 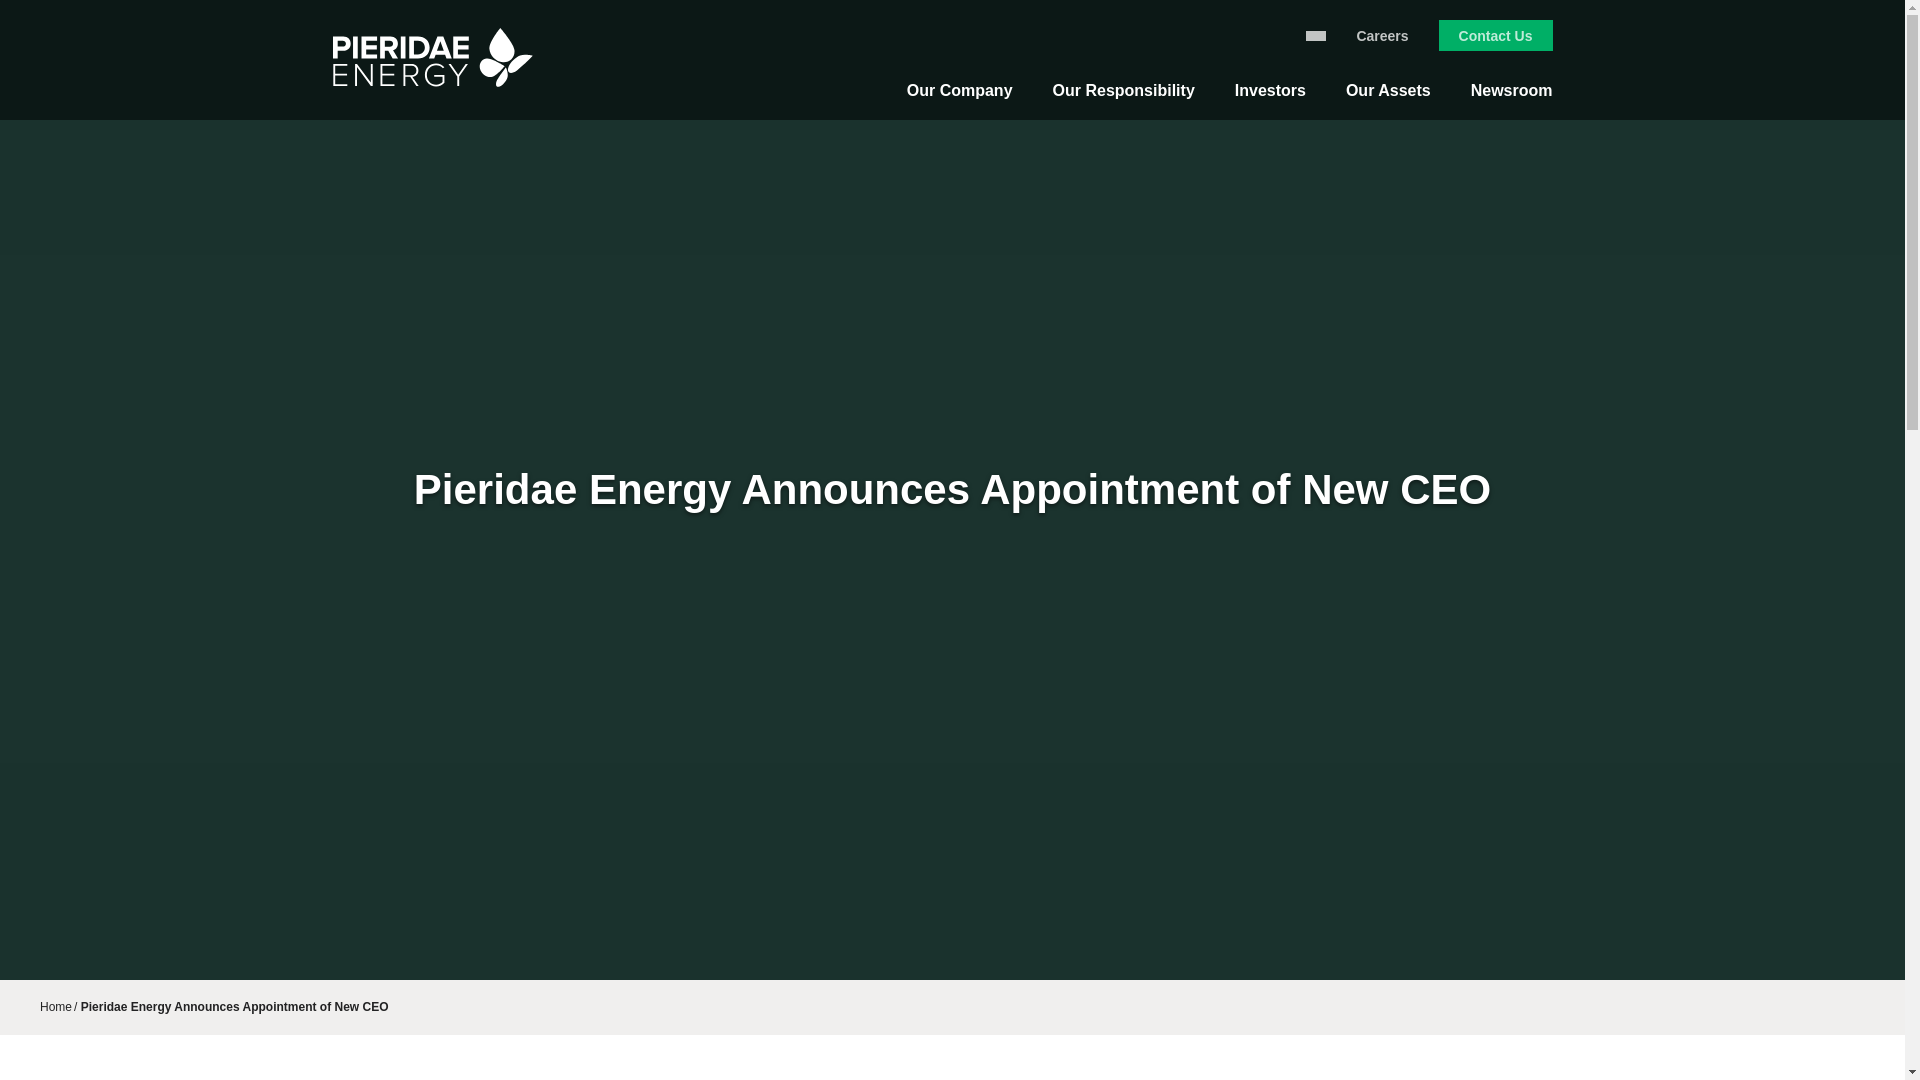 What do you see at coordinates (1124, 102) in the screenshot?
I see `Our Responsibility` at bounding box center [1124, 102].